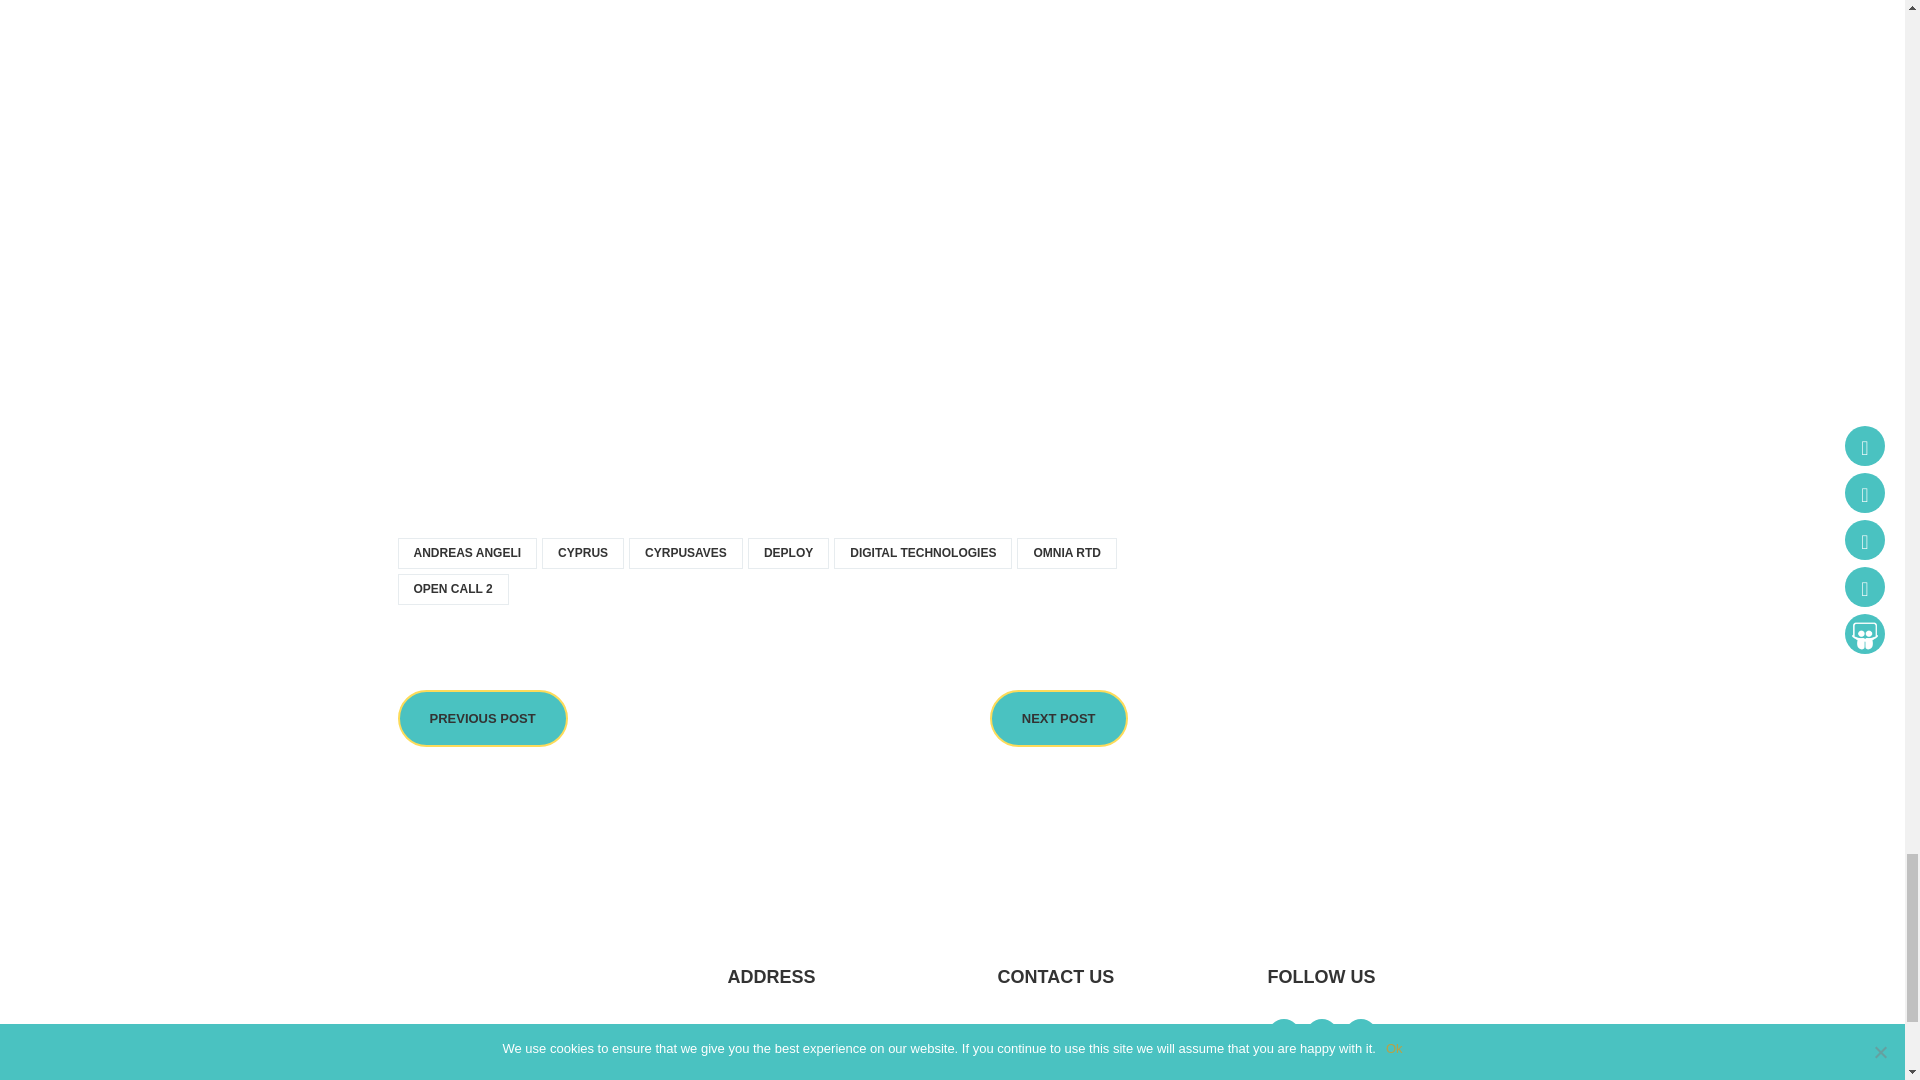 The height and width of the screenshot is (1080, 1920). What do you see at coordinates (582, 553) in the screenshot?
I see `CYPRUS` at bounding box center [582, 553].